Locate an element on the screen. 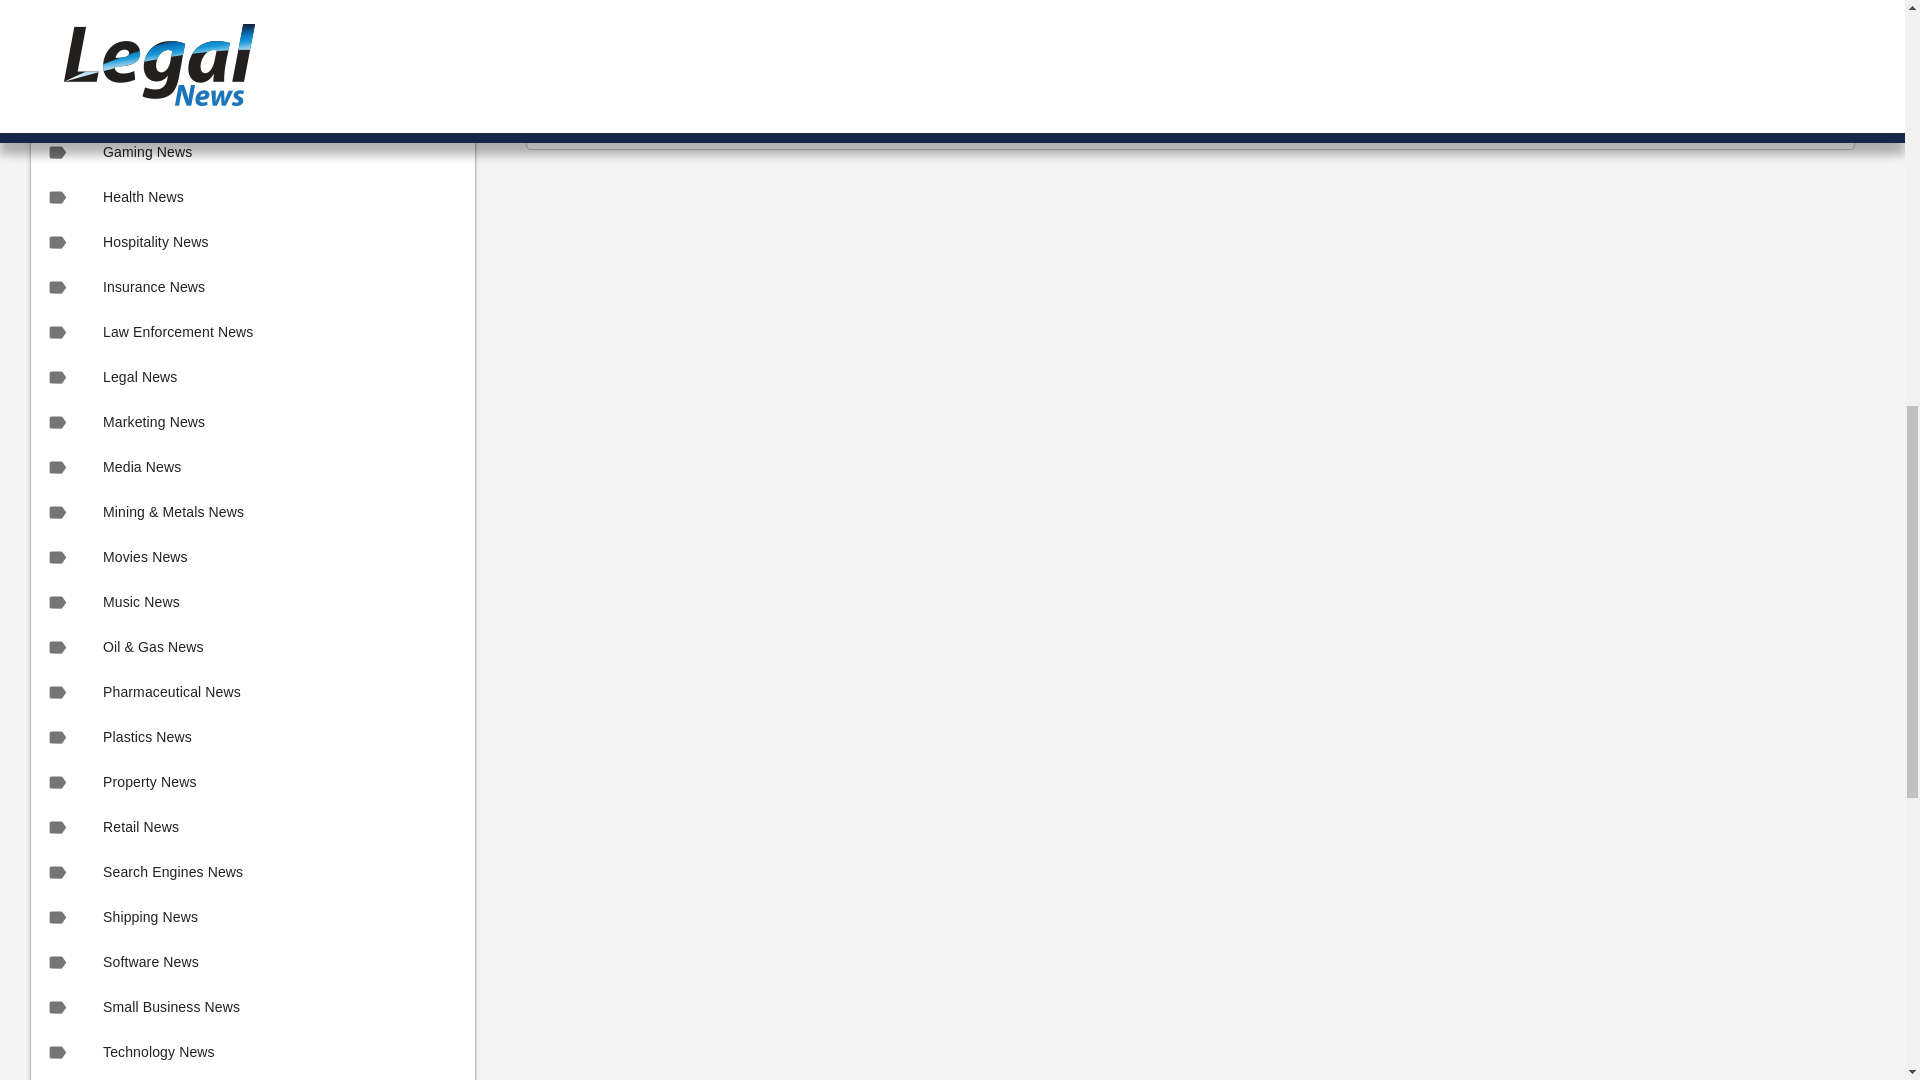 This screenshot has height=1080, width=1920. Health News is located at coordinates (252, 197).